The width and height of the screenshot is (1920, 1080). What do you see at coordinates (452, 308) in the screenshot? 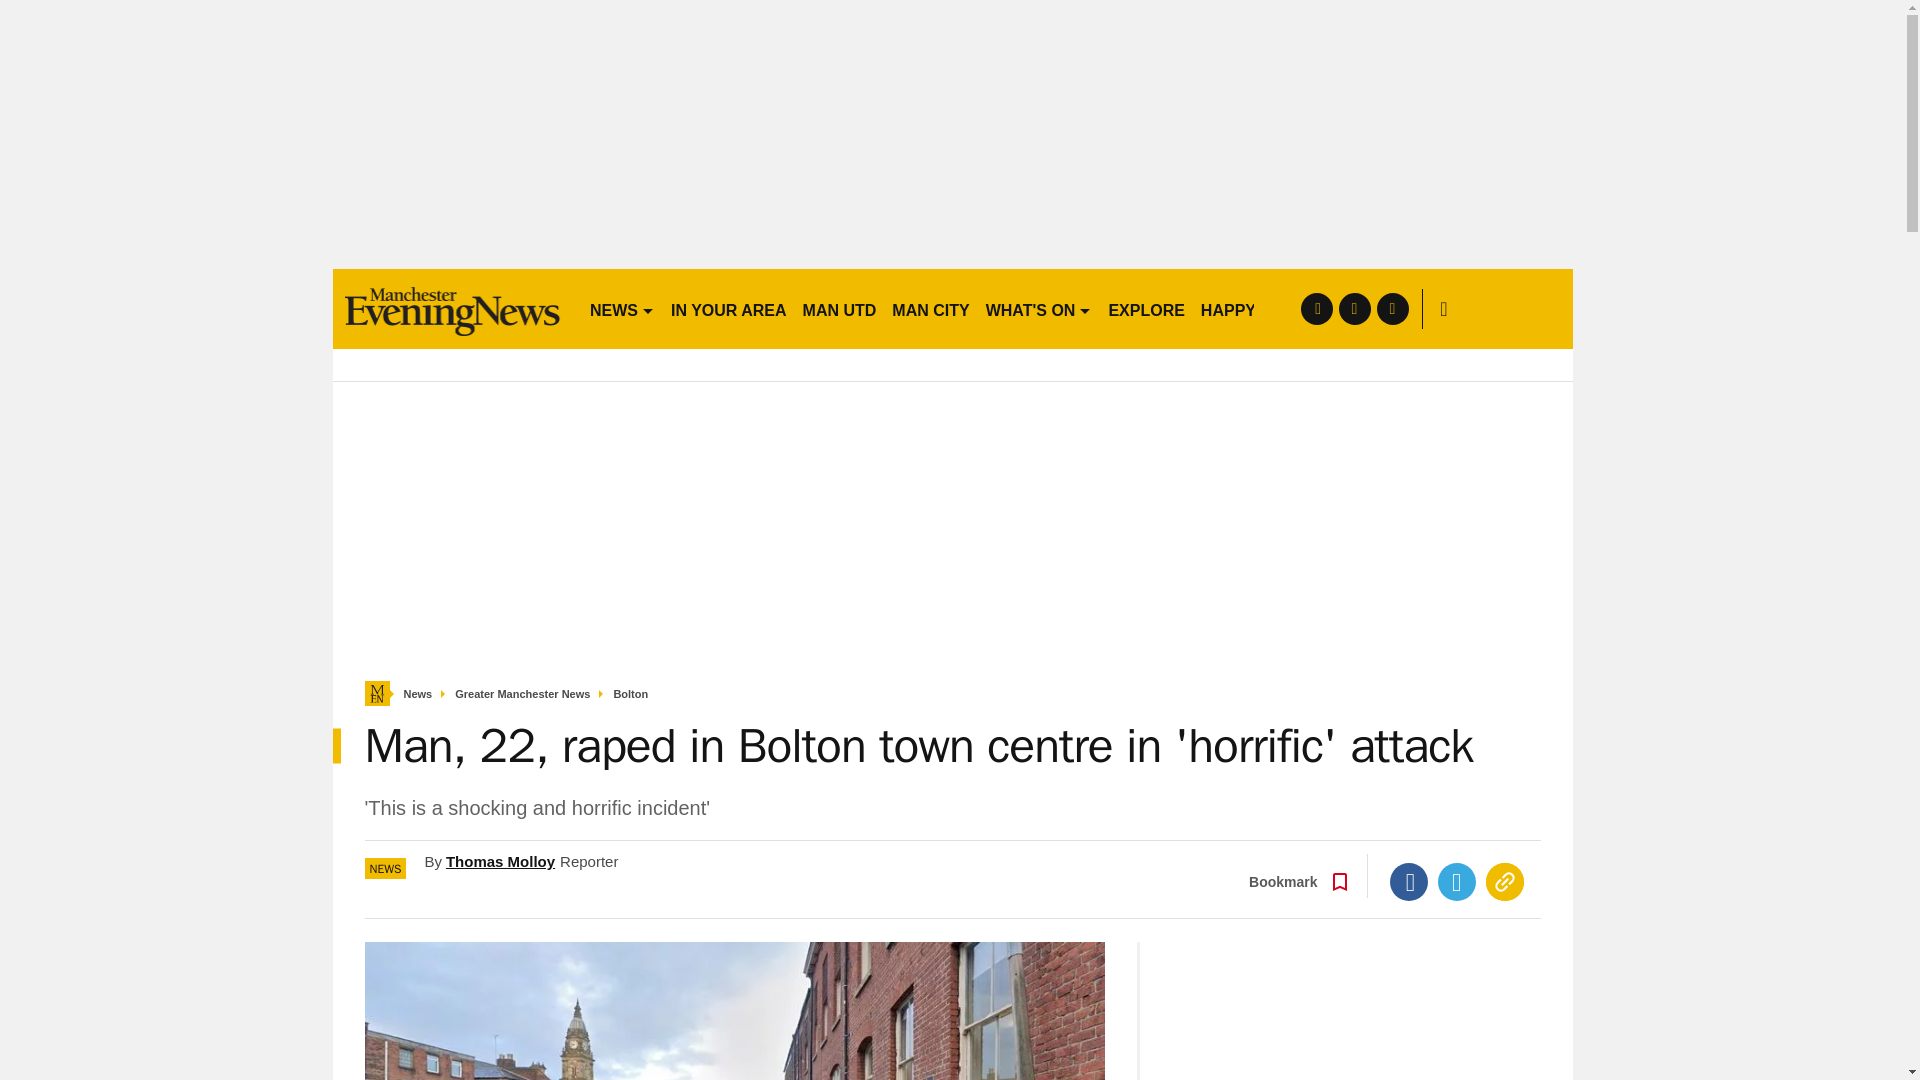
I see `men` at bounding box center [452, 308].